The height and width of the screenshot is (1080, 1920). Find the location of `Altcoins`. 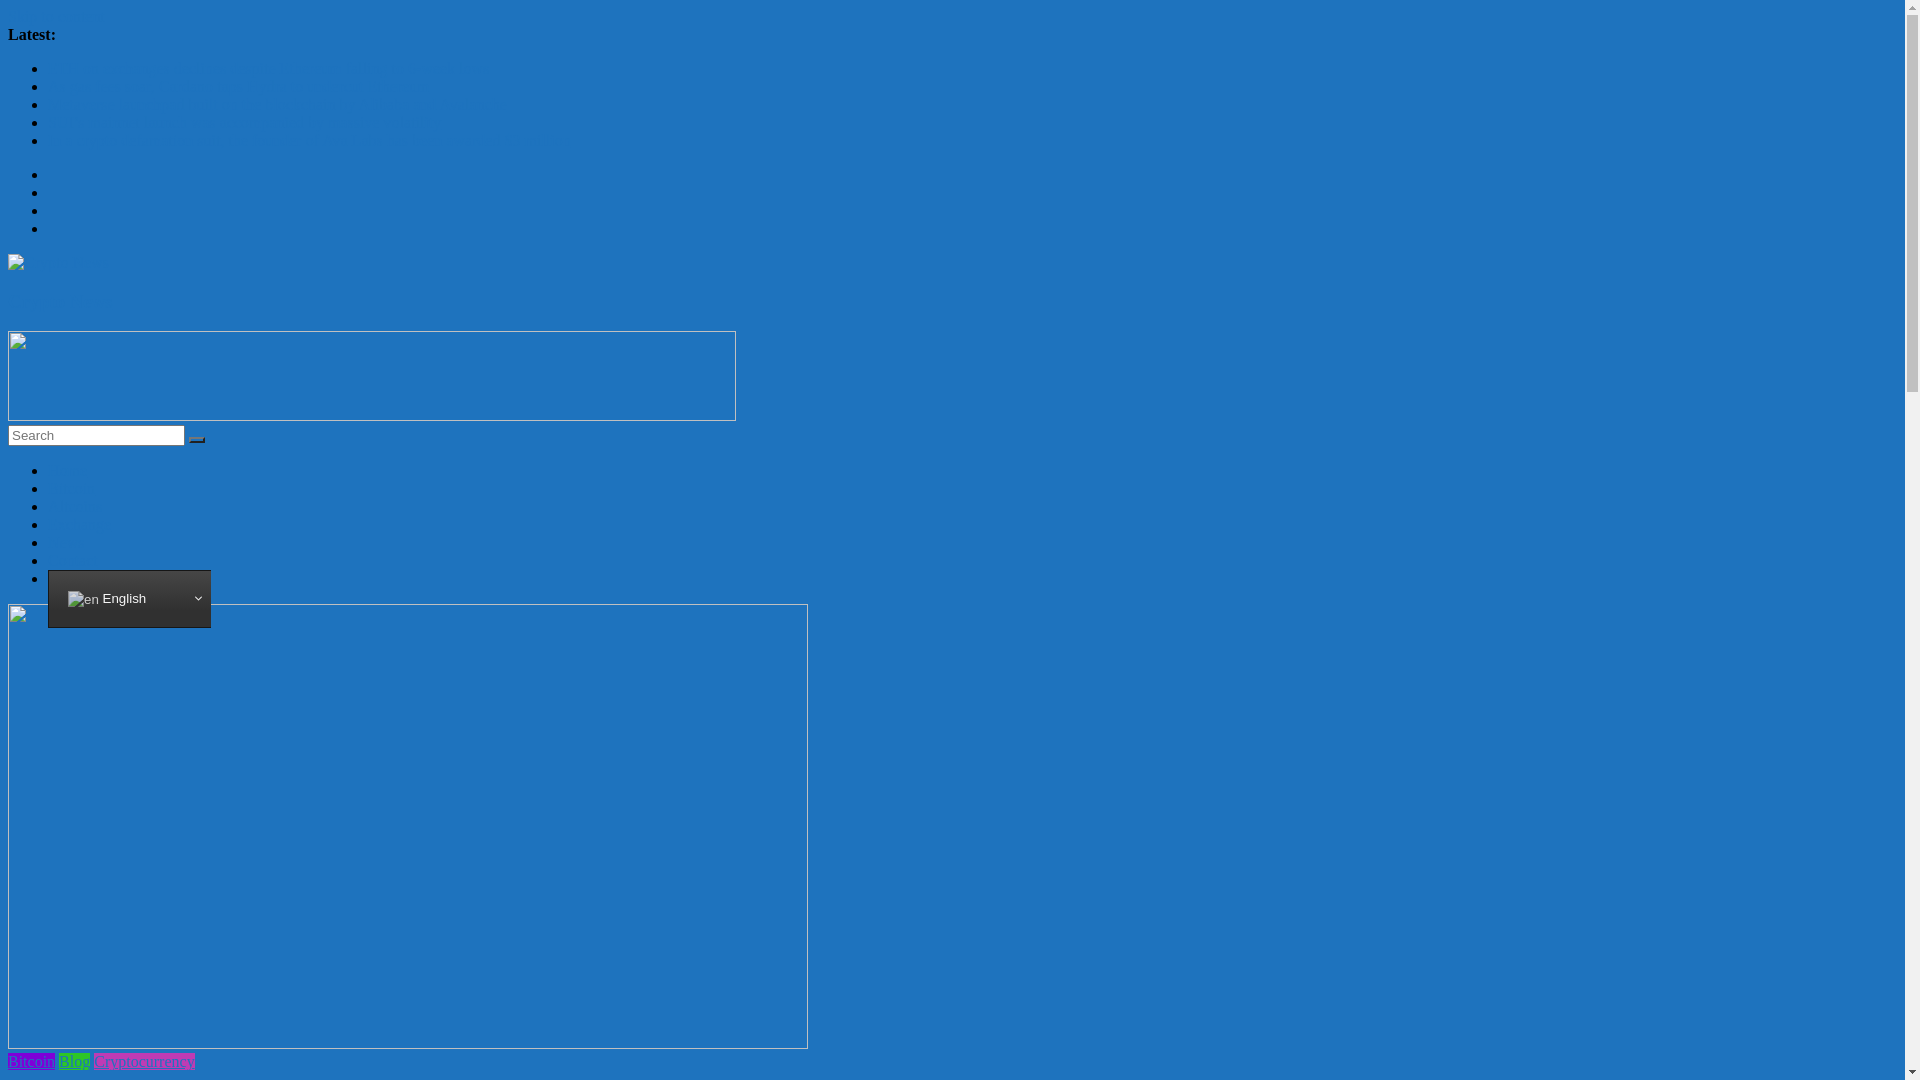

Altcoins is located at coordinates (75, 506).